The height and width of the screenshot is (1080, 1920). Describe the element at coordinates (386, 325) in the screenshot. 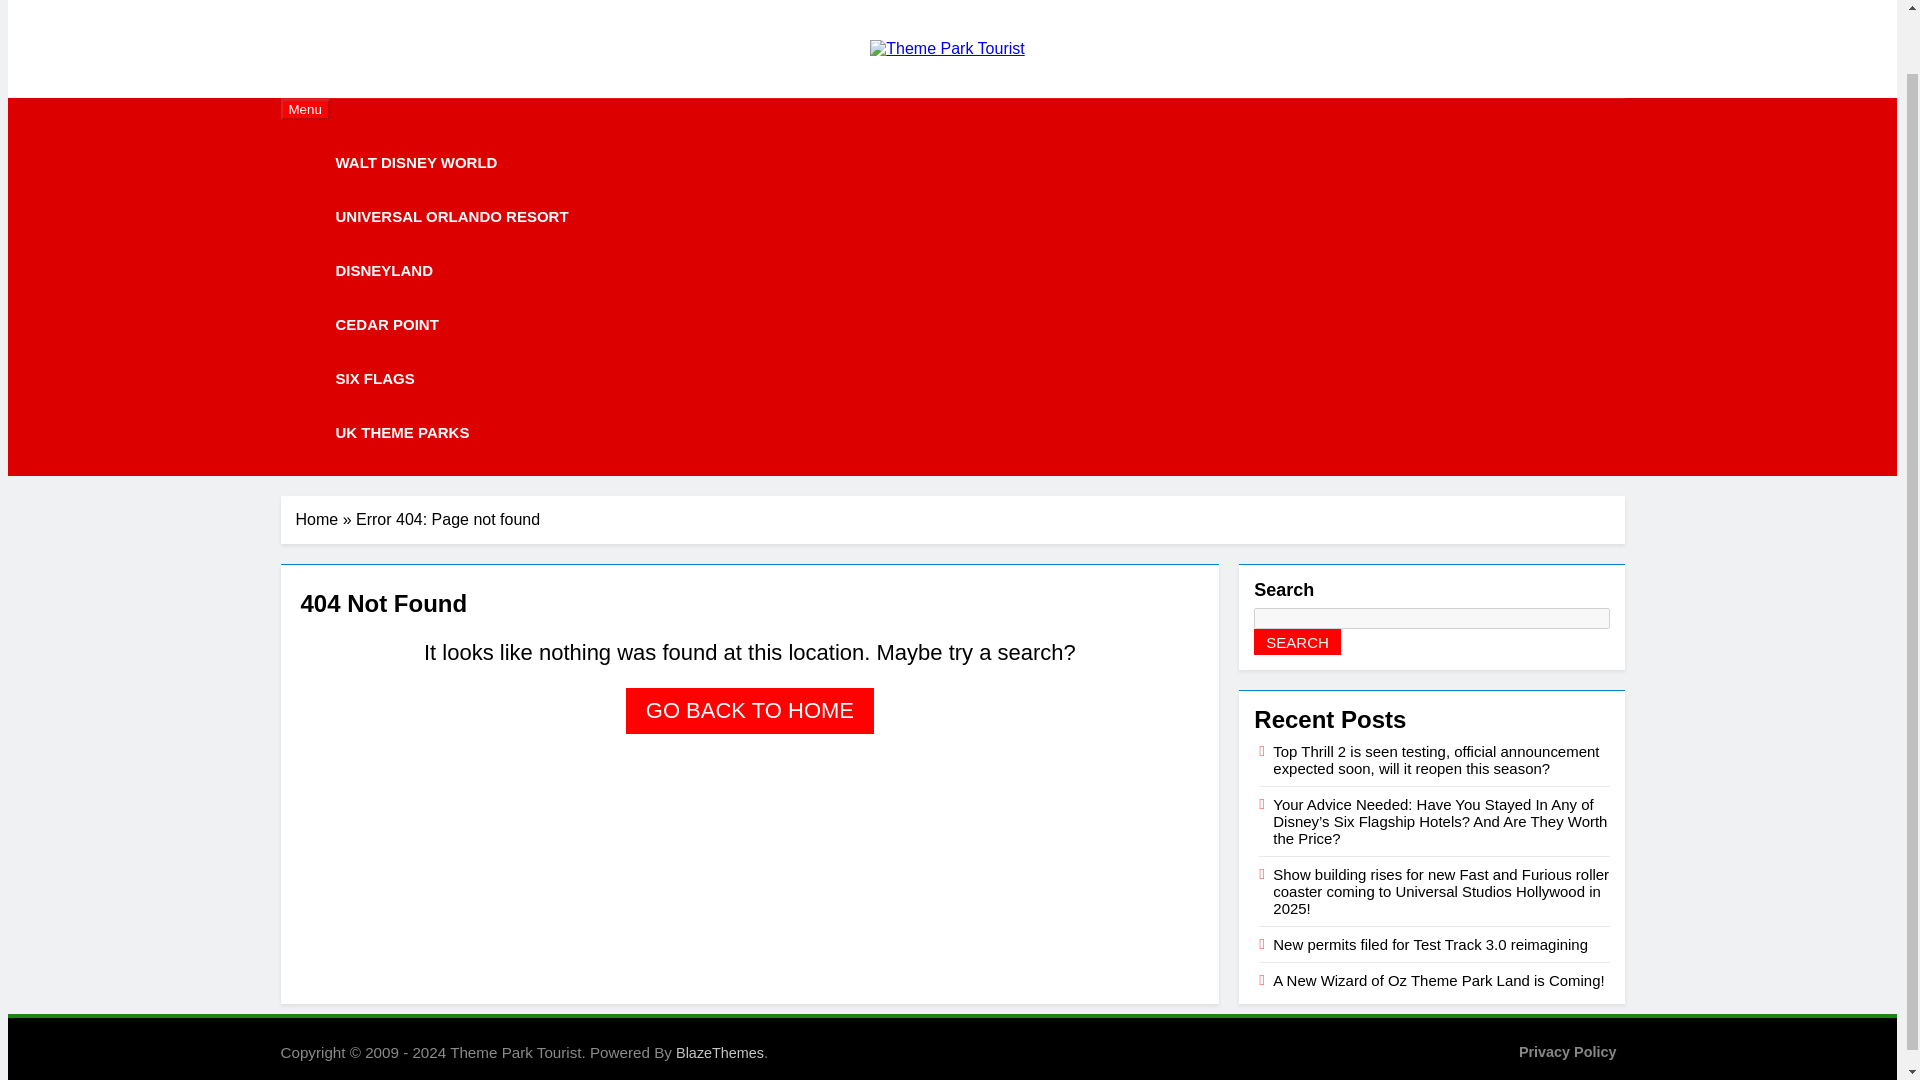

I see `CEDAR POINT` at that location.